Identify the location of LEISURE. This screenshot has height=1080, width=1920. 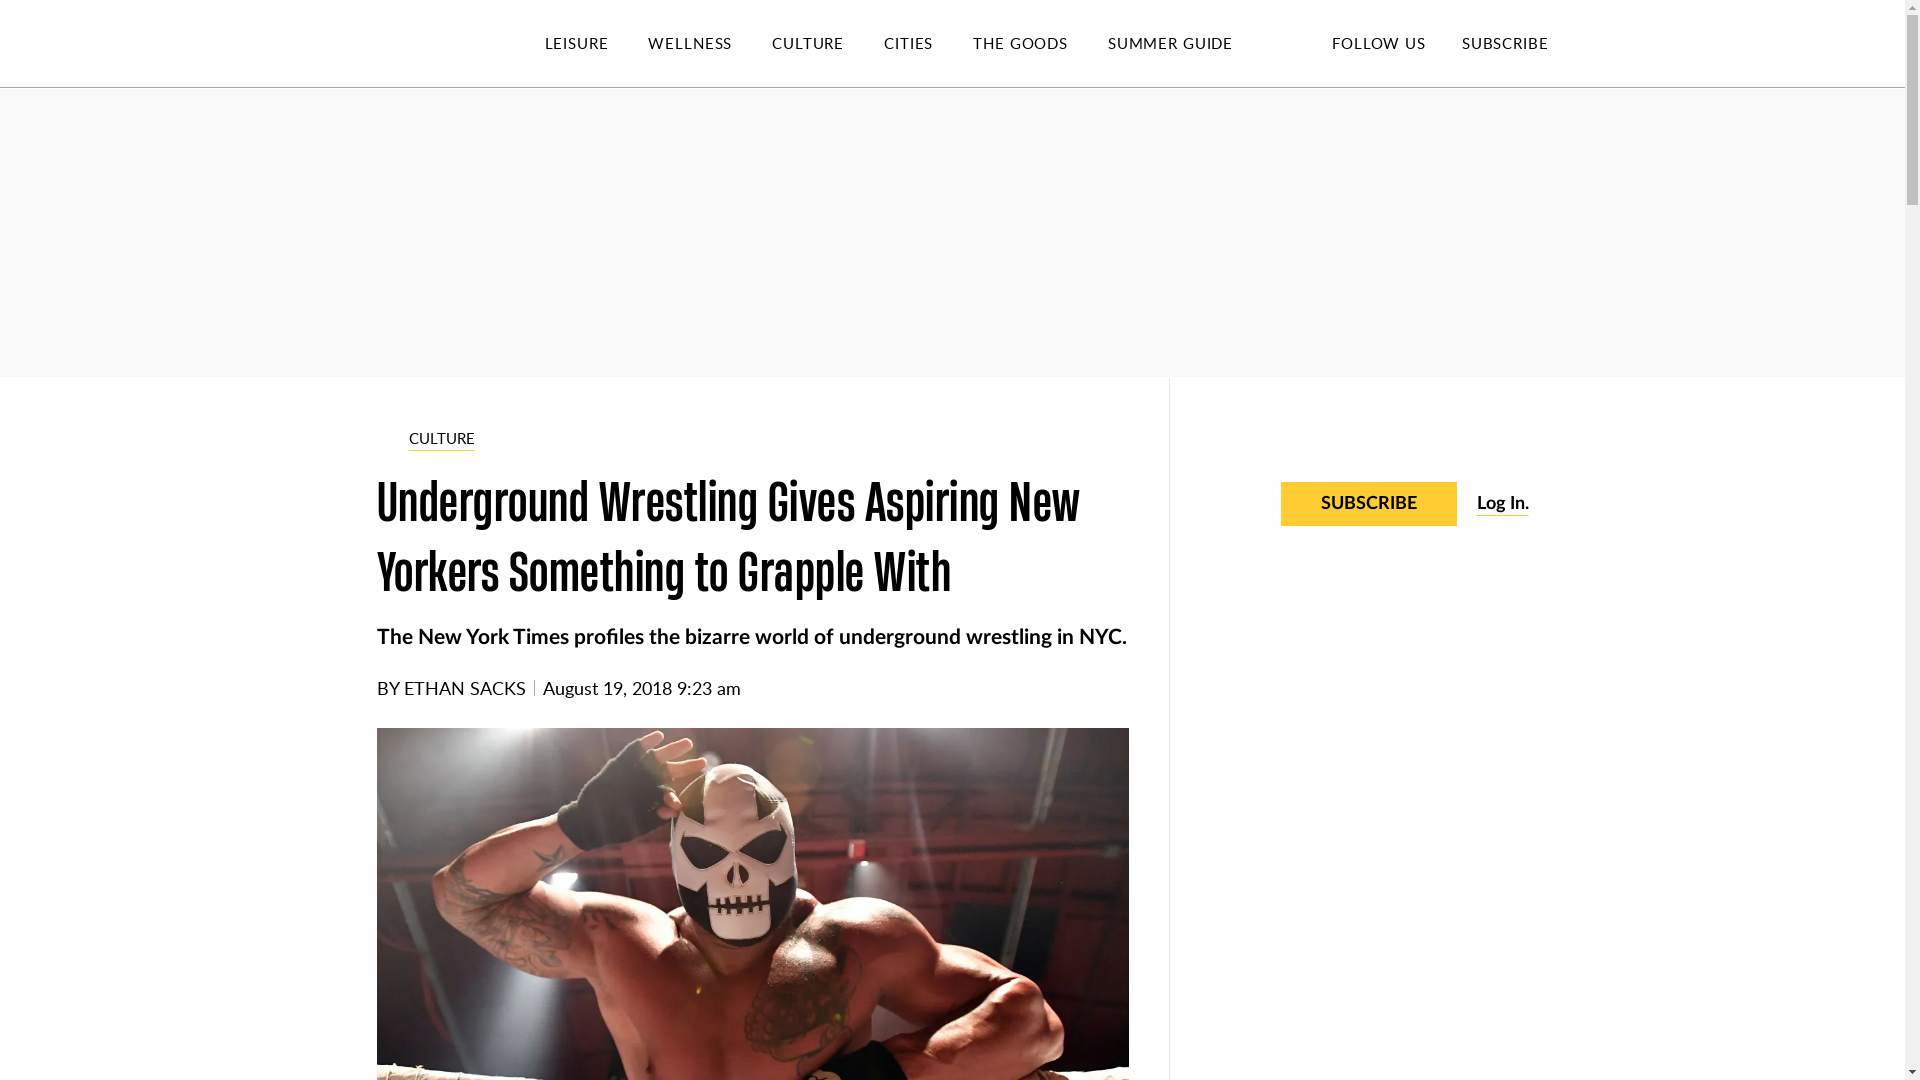
(596, 44).